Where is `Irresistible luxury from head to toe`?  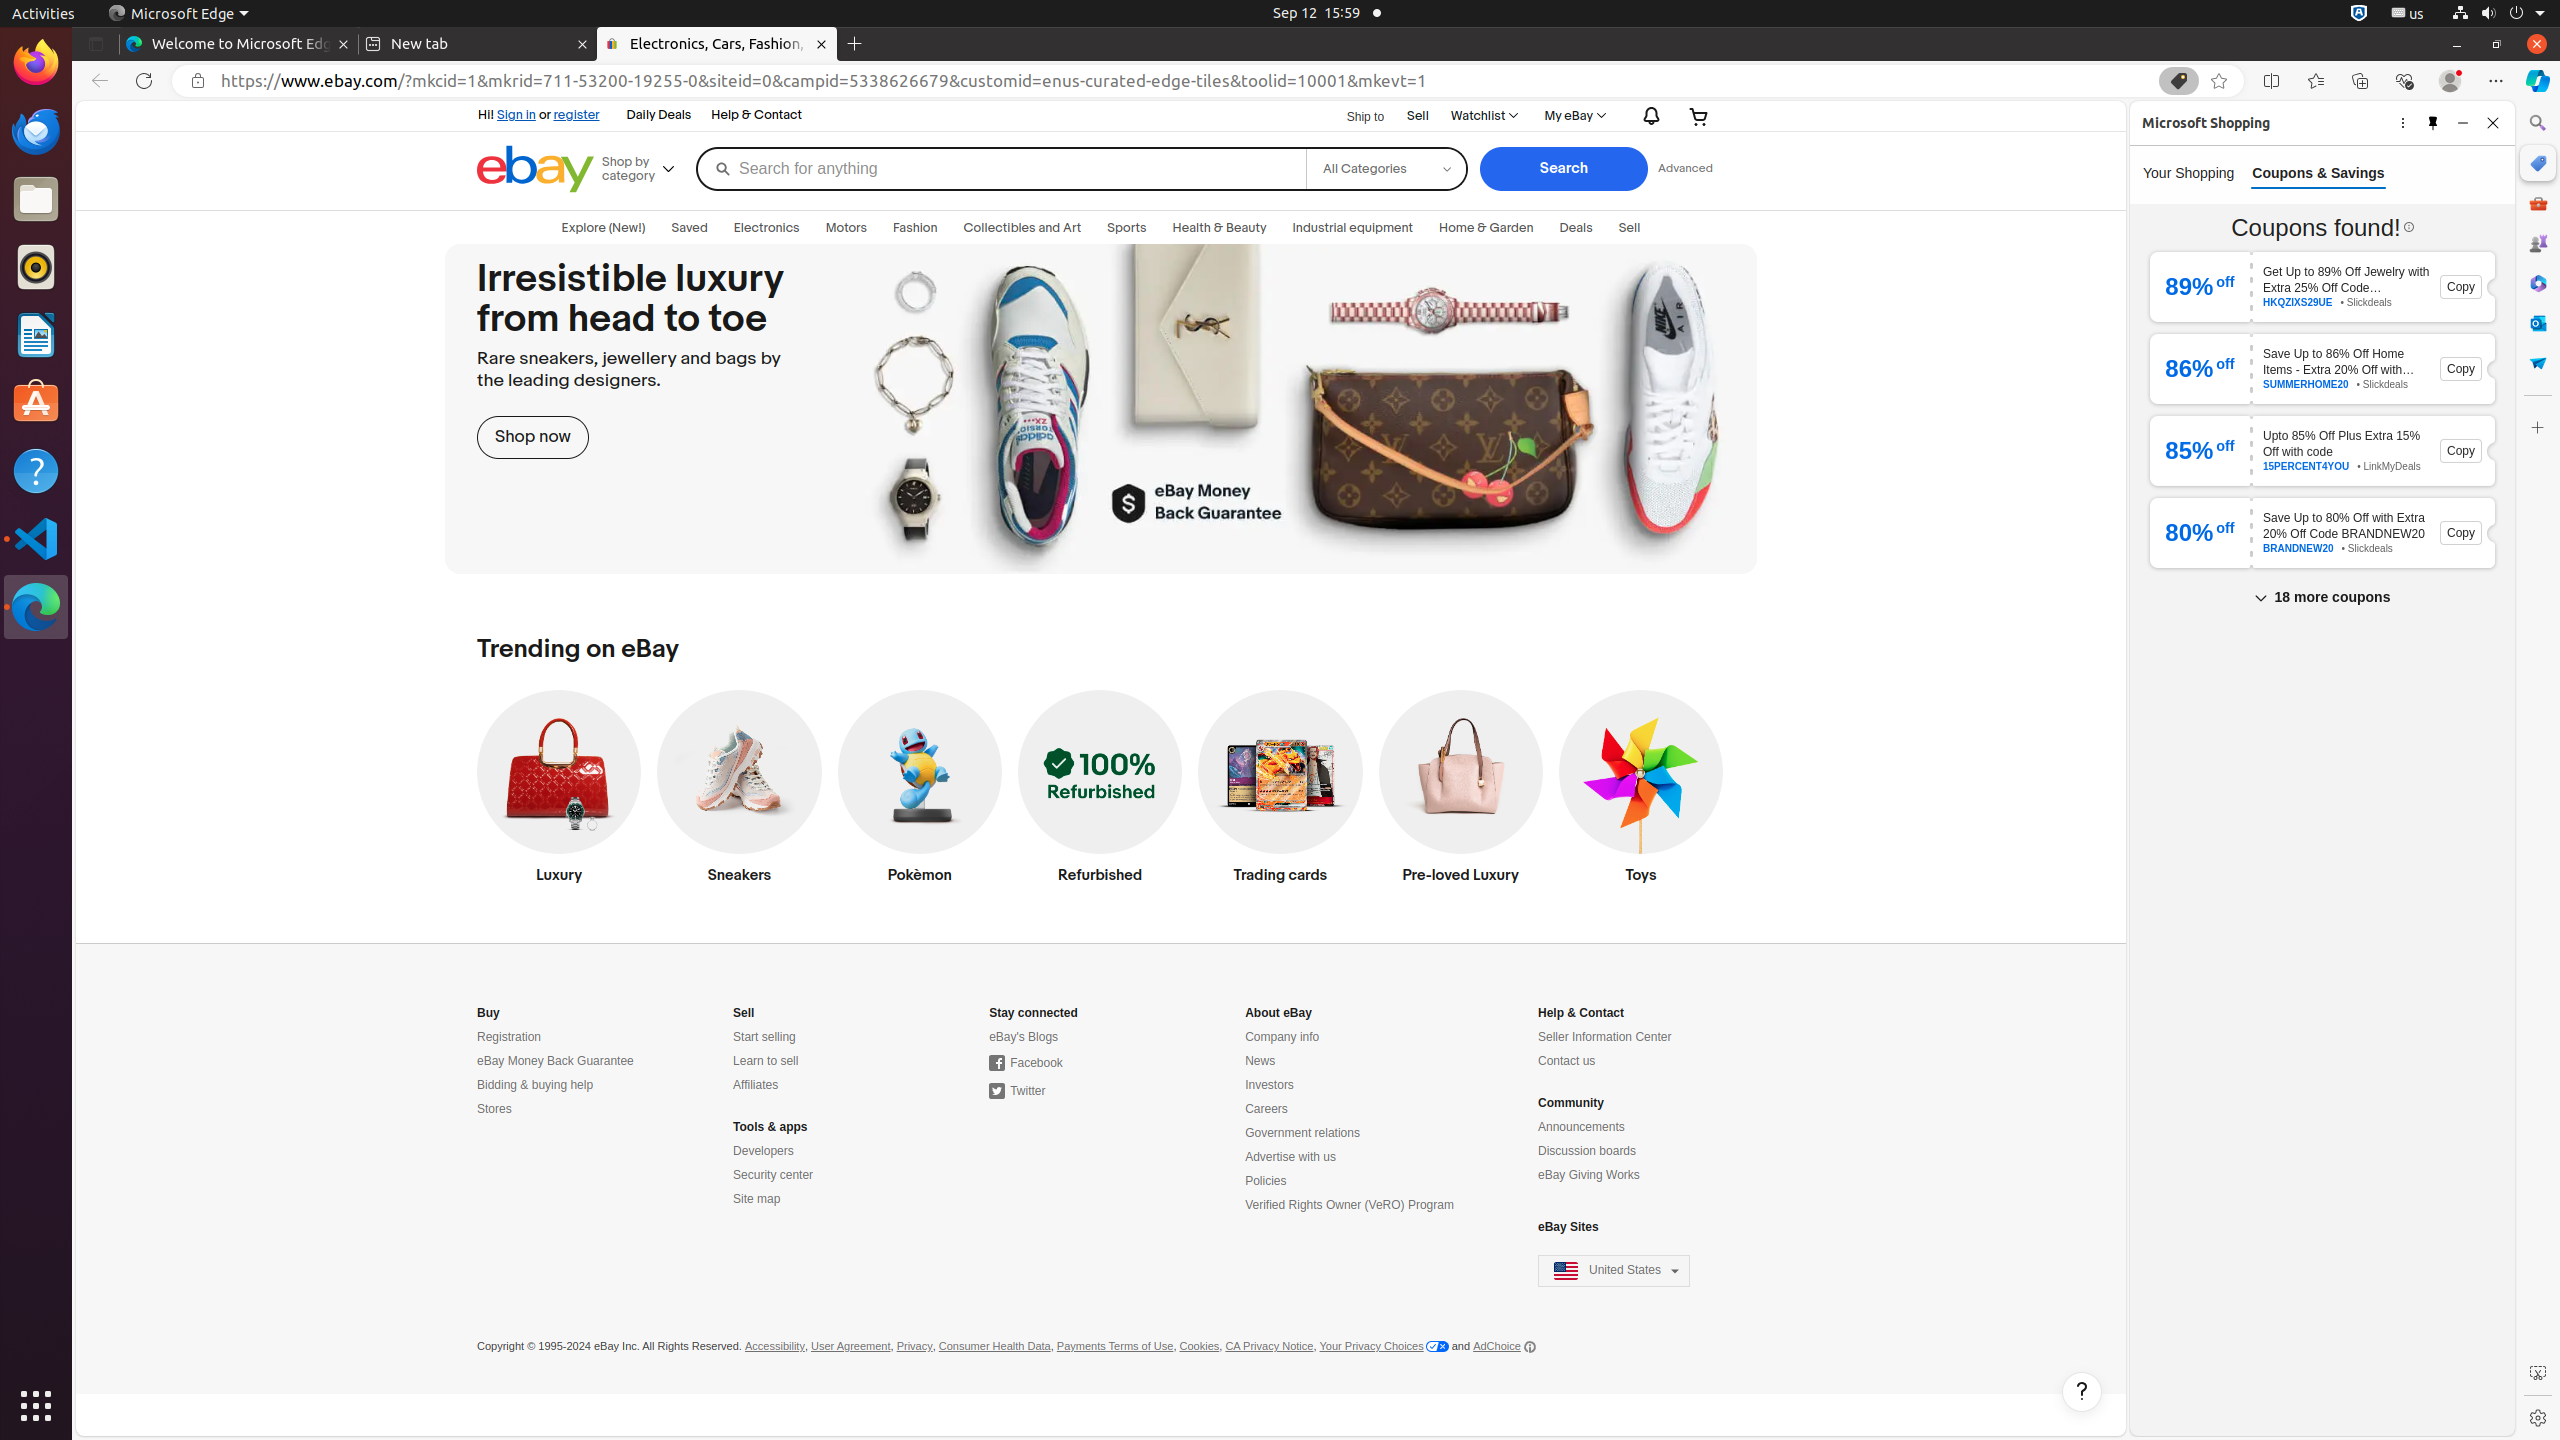 Irresistible luxury from head to toe is located at coordinates (1101, 409).